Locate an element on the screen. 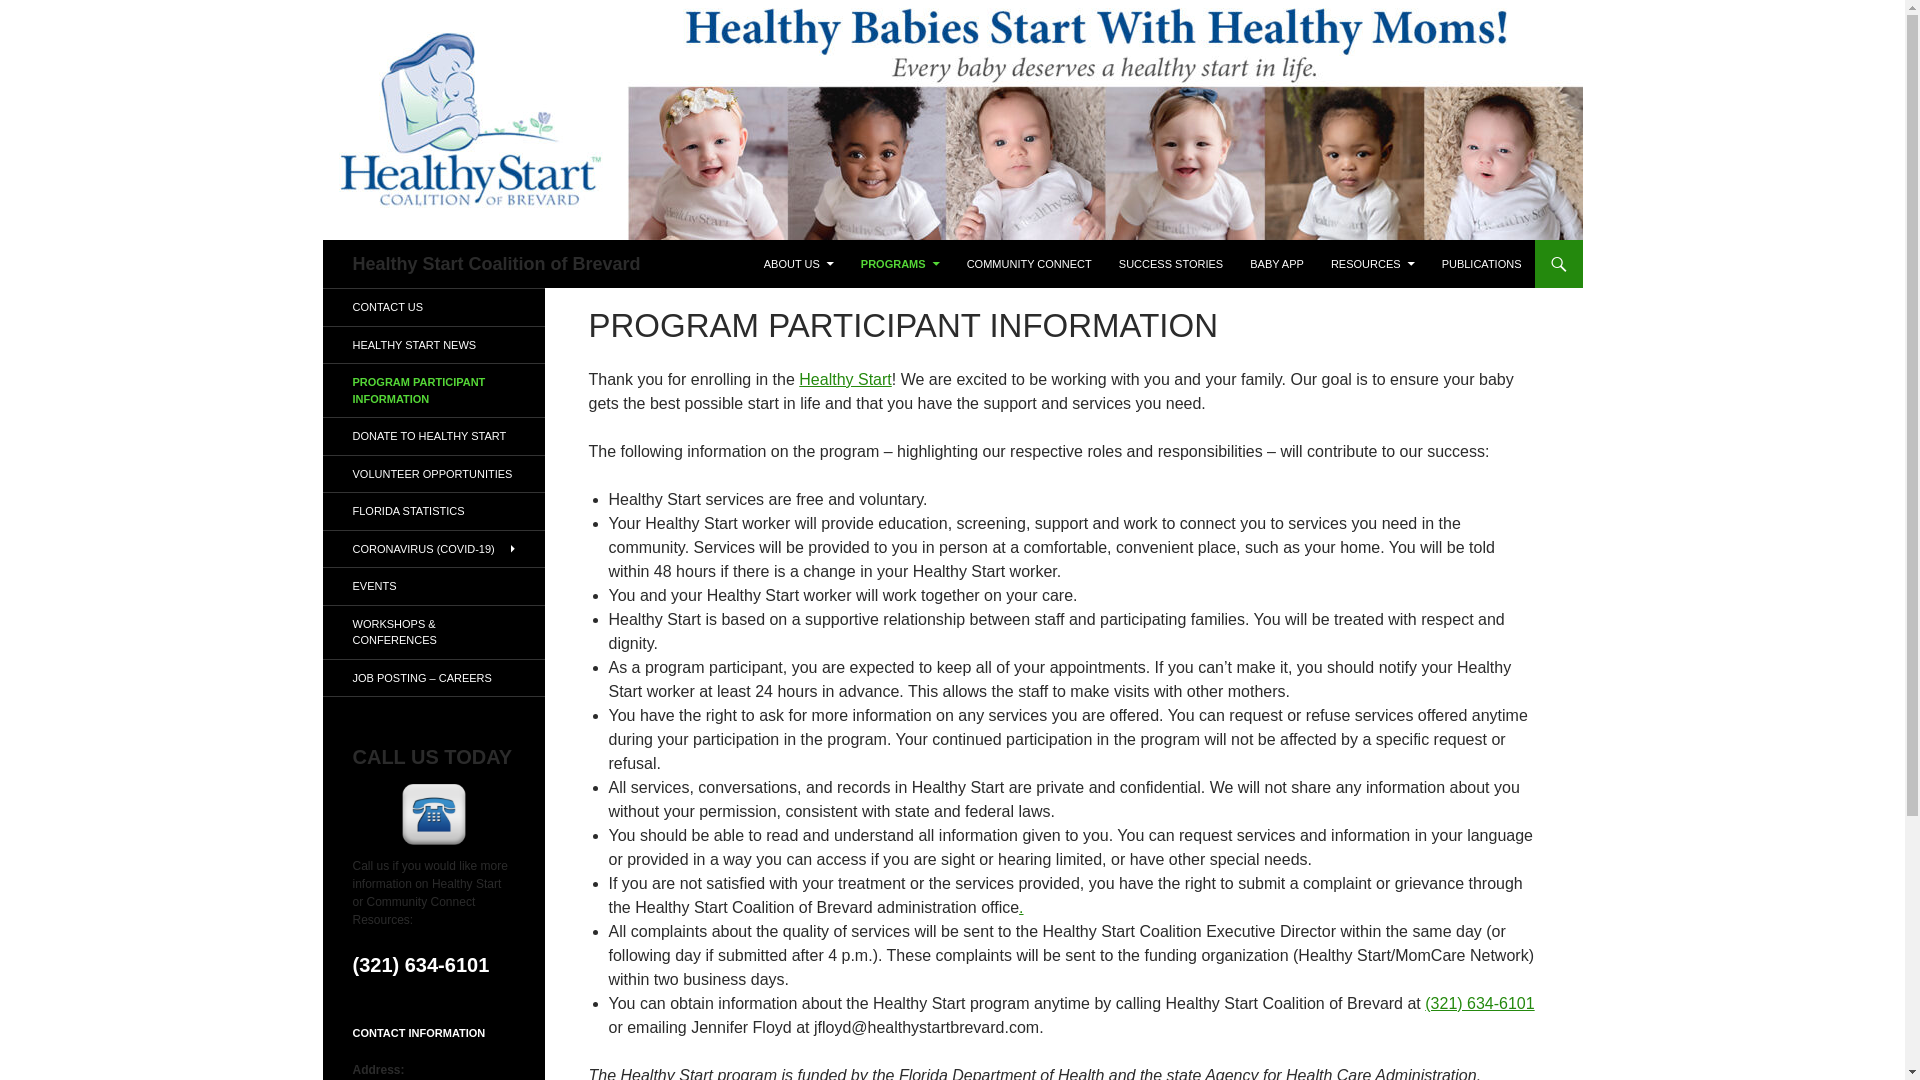  RESOURCES is located at coordinates (1372, 264).